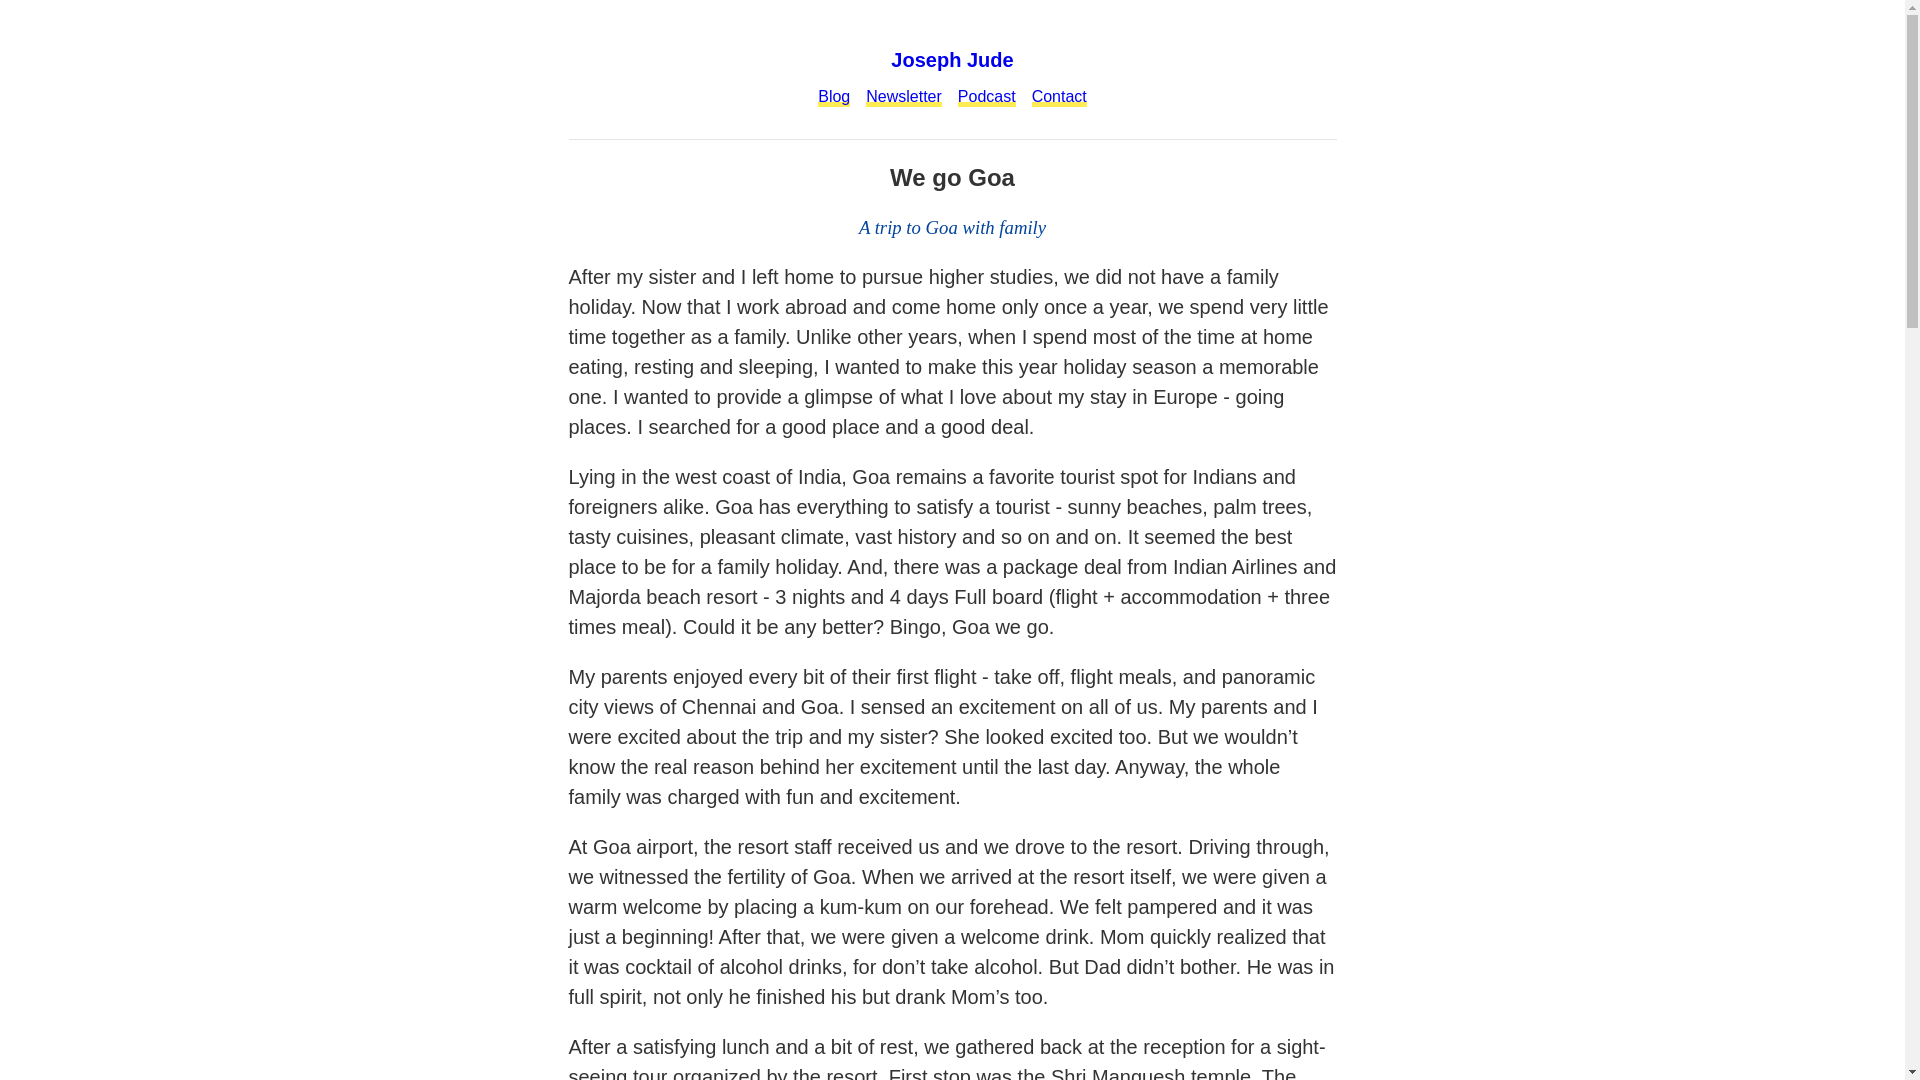 The image size is (1920, 1080). Describe the element at coordinates (1059, 96) in the screenshot. I see `Contact` at that location.